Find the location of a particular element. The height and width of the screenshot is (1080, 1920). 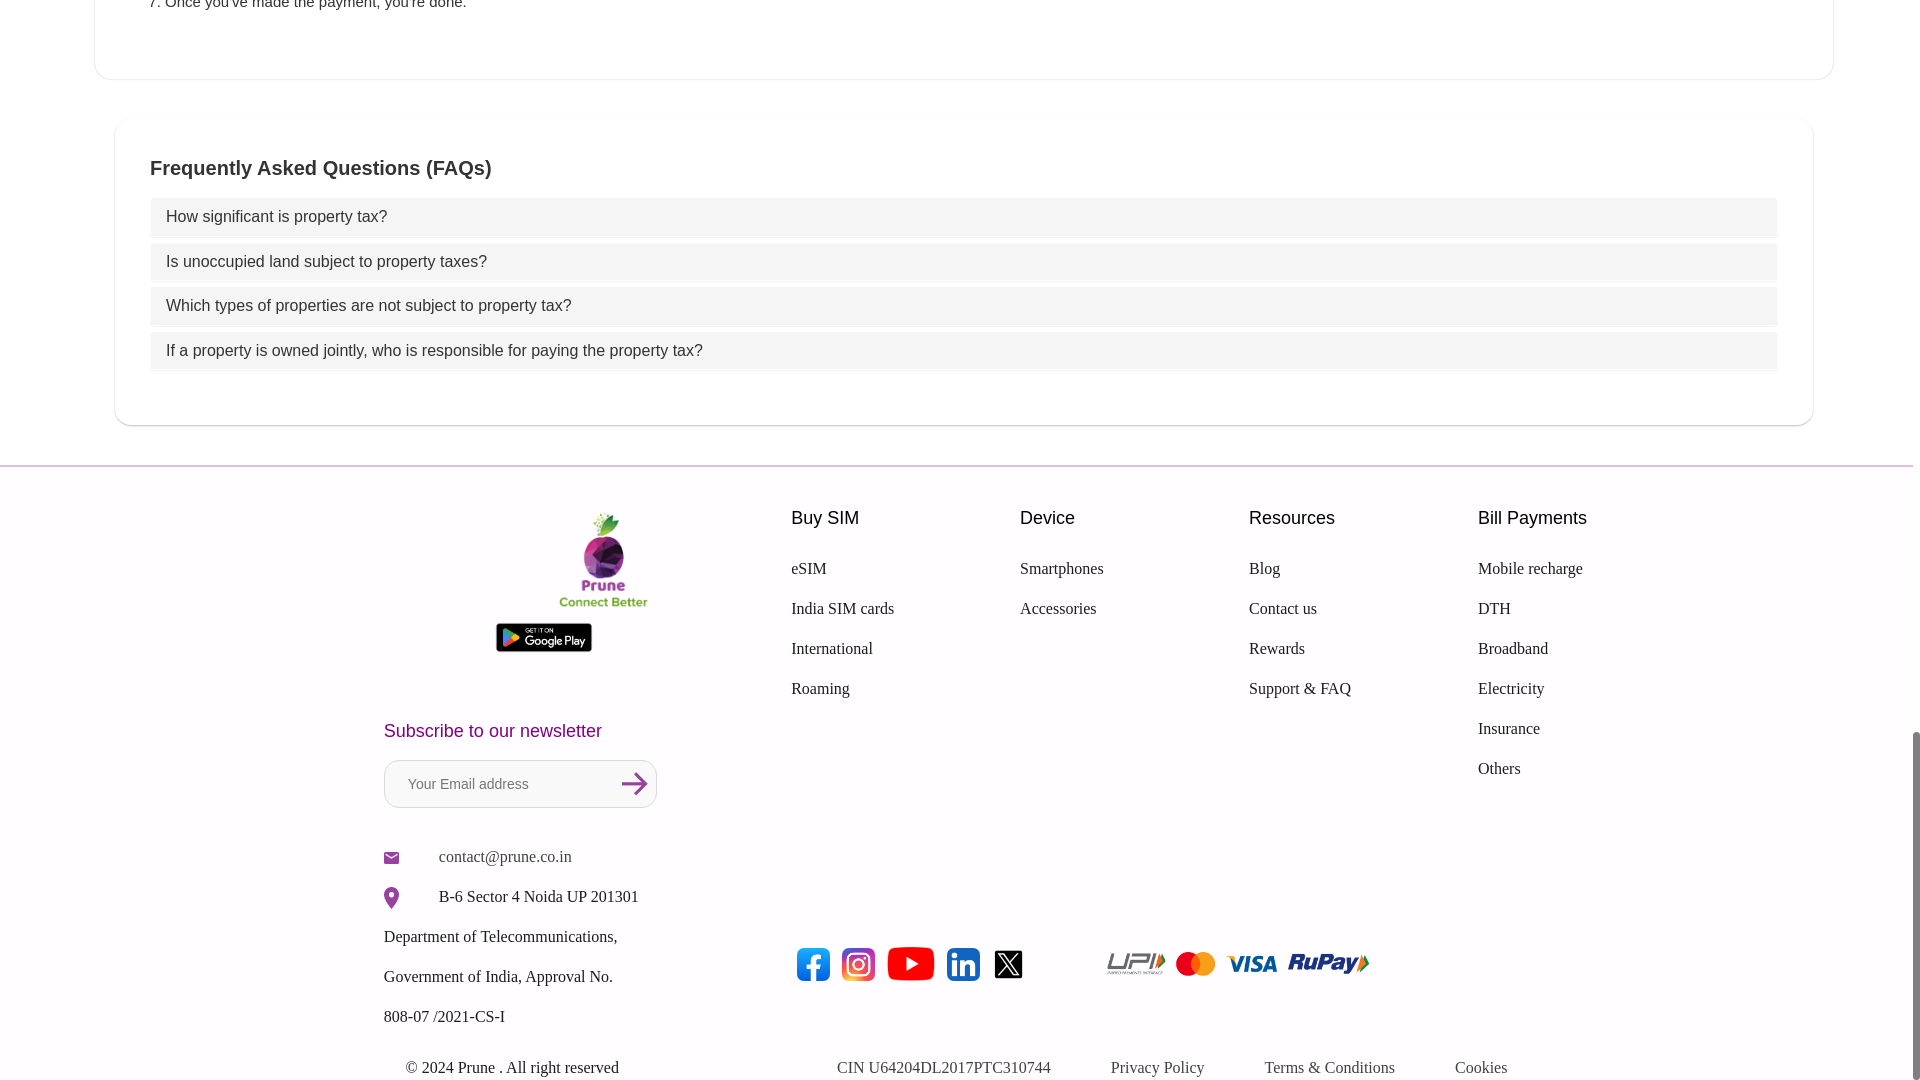

Prune is located at coordinates (963, 964).